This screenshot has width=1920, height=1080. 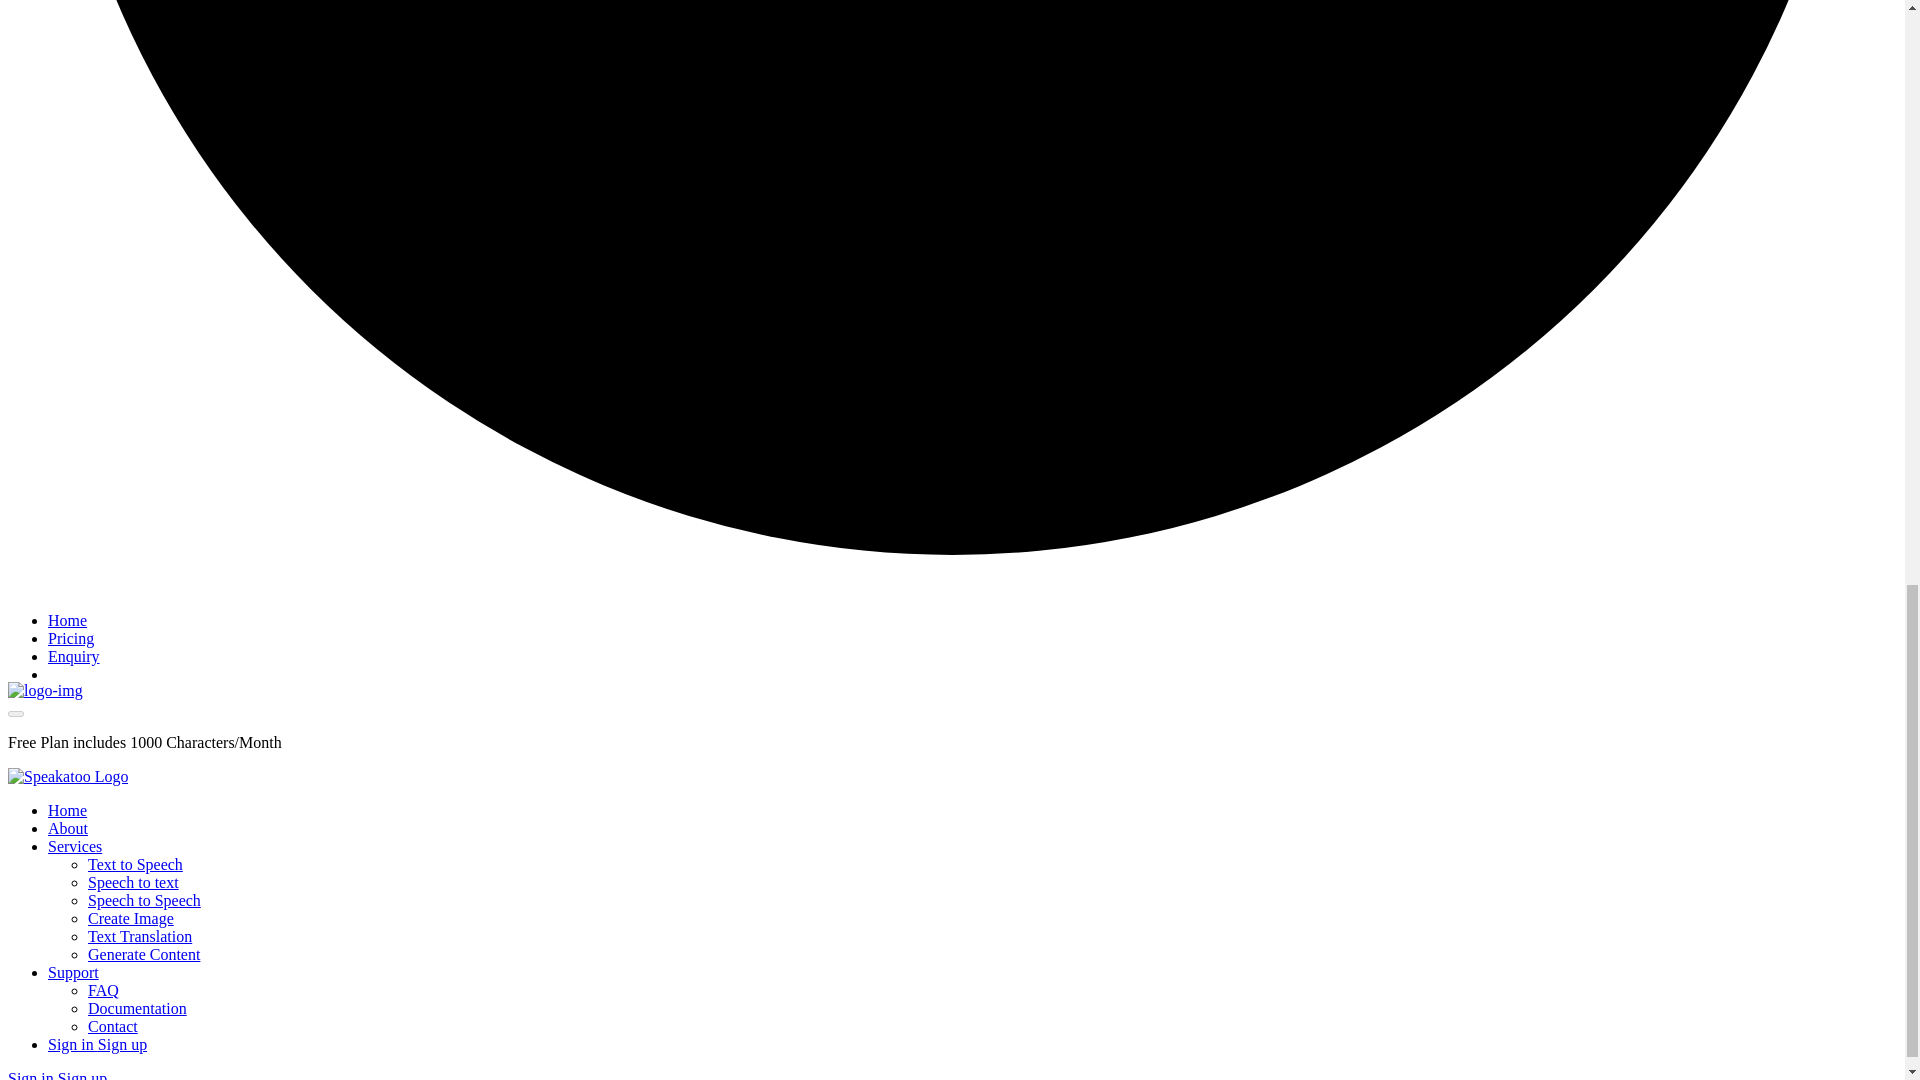 What do you see at coordinates (68, 828) in the screenshot?
I see `About` at bounding box center [68, 828].